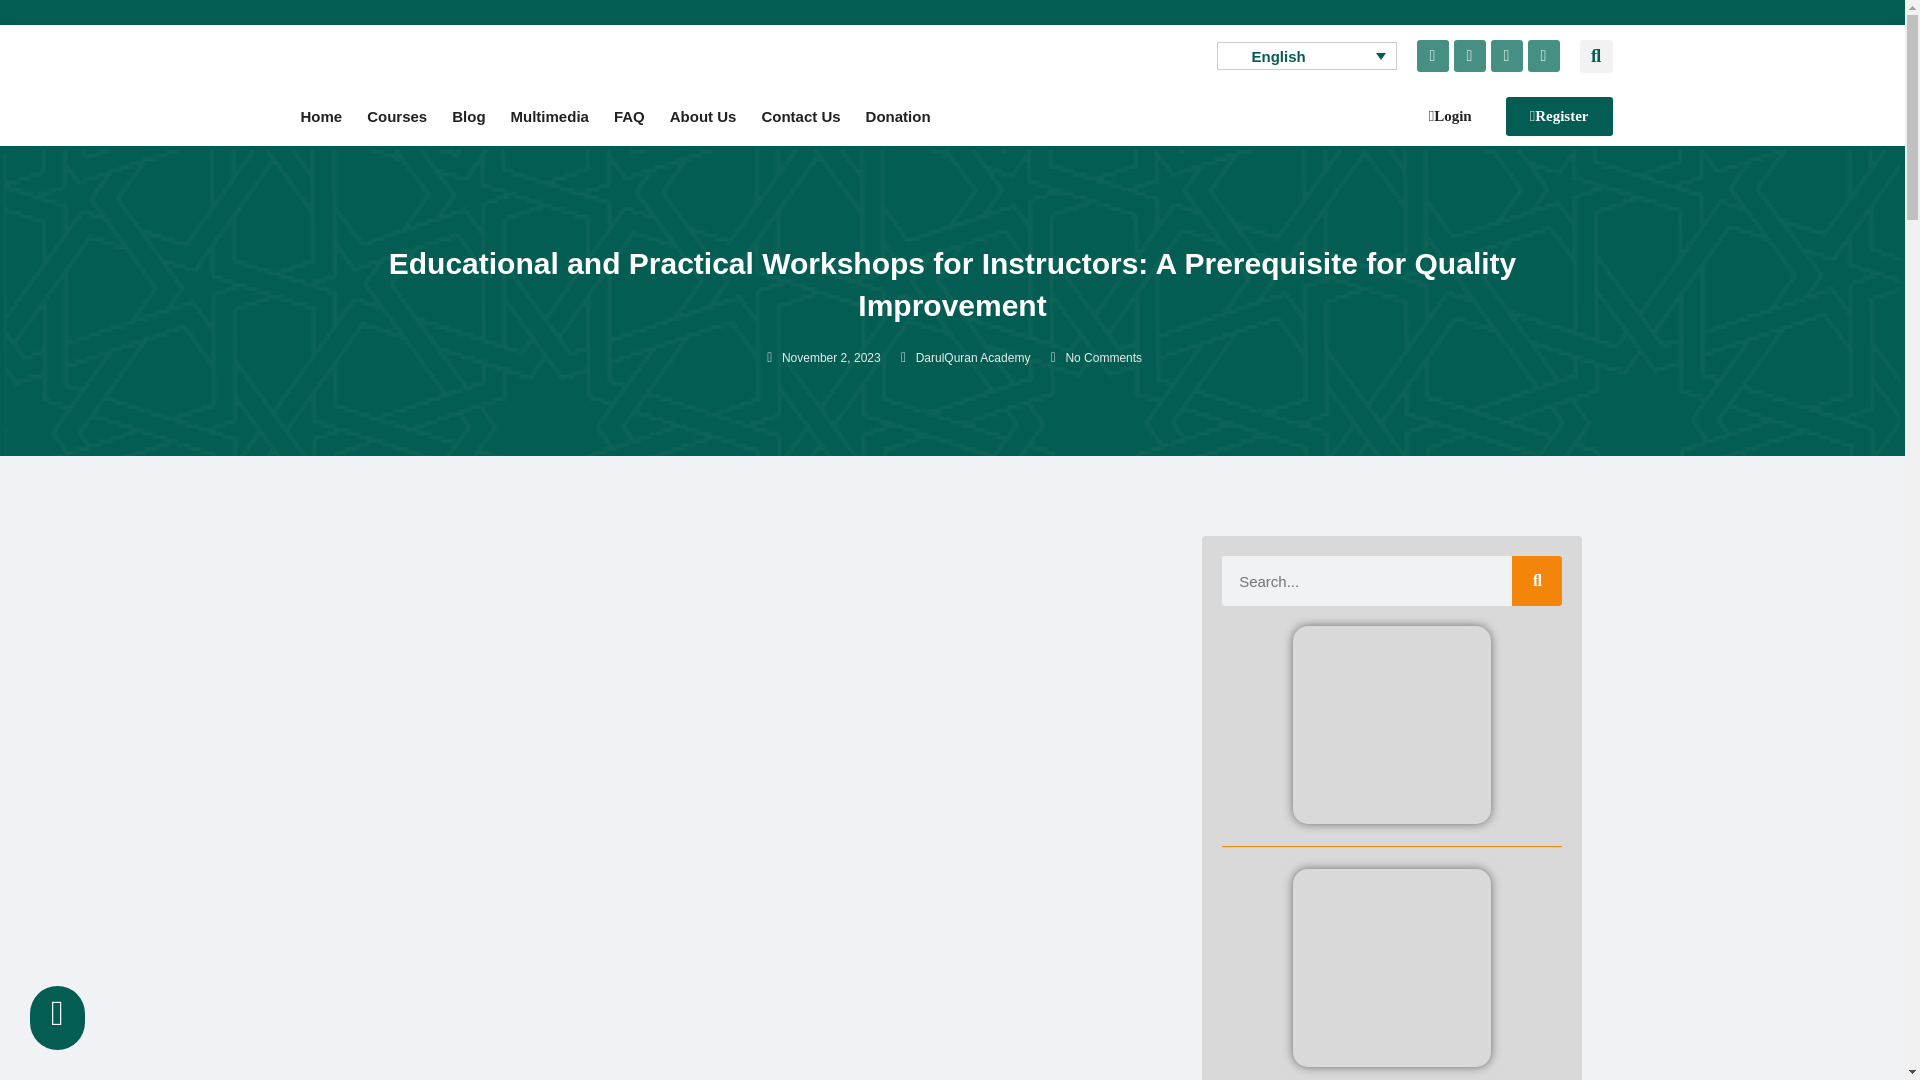 Image resolution: width=1920 pixels, height=1080 pixels. I want to click on Multimedia, so click(550, 116).